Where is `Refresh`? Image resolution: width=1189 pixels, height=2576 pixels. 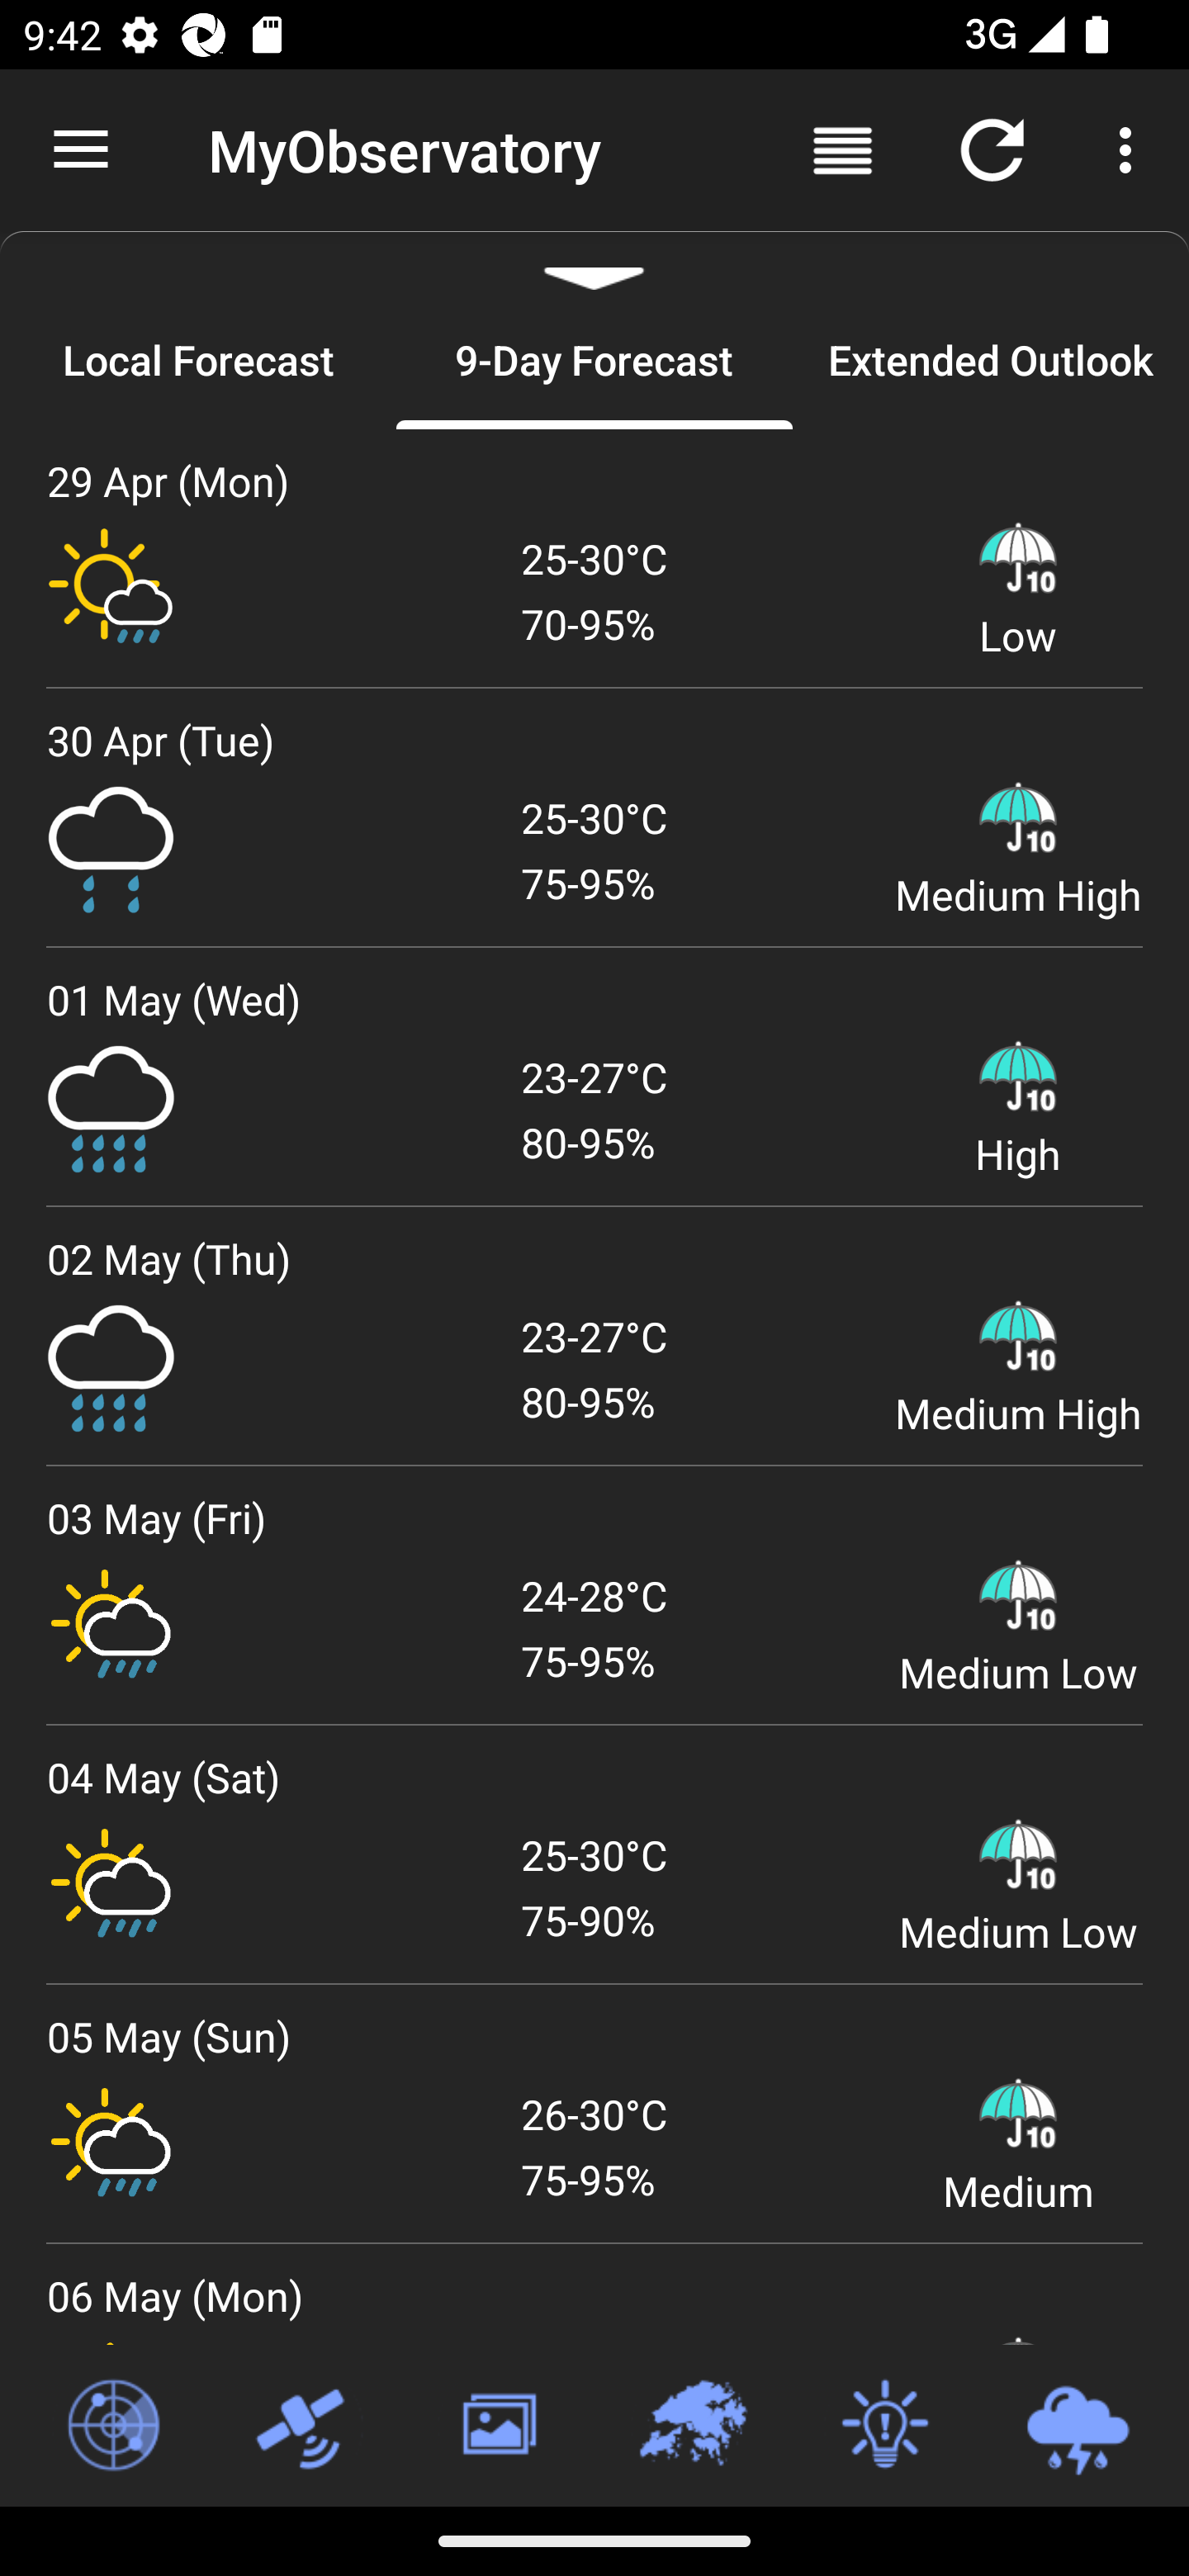 Refresh is located at coordinates (992, 149).